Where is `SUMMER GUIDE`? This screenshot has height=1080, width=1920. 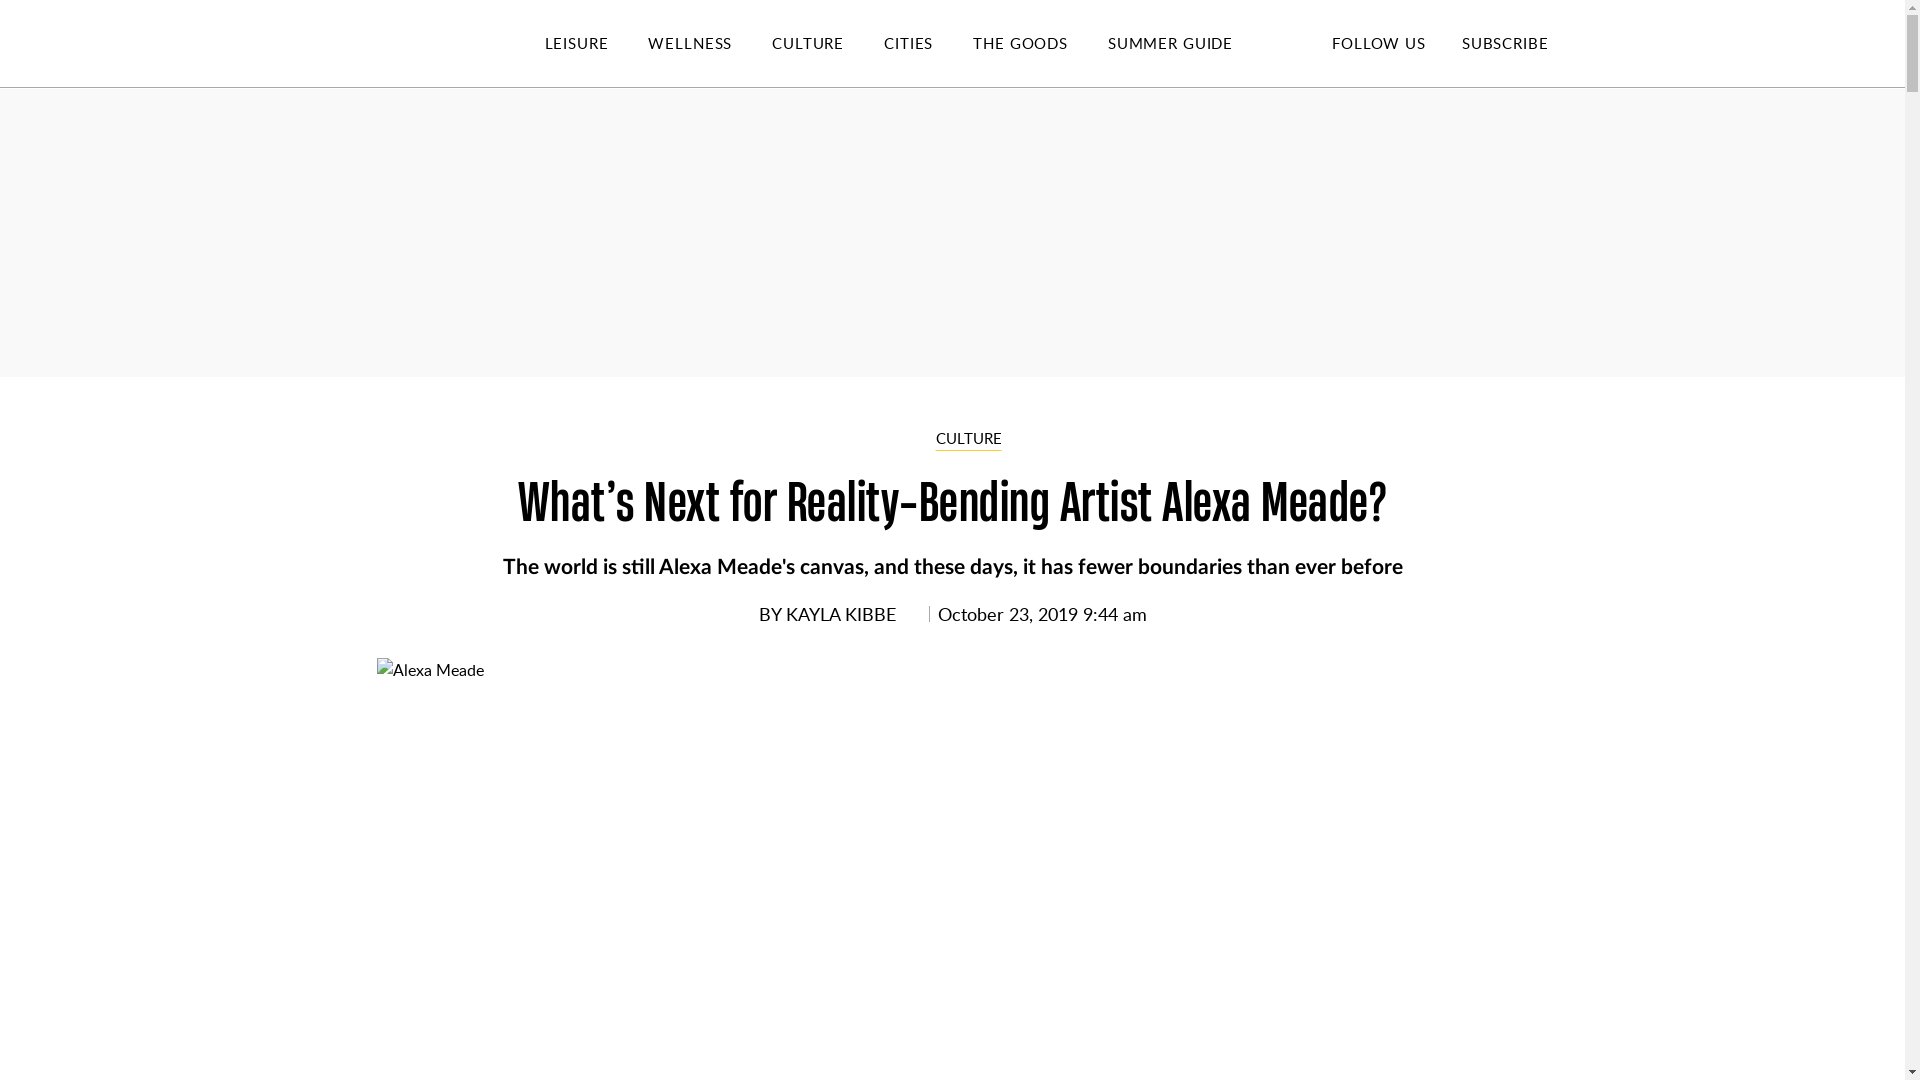 SUMMER GUIDE is located at coordinates (1190, 44).